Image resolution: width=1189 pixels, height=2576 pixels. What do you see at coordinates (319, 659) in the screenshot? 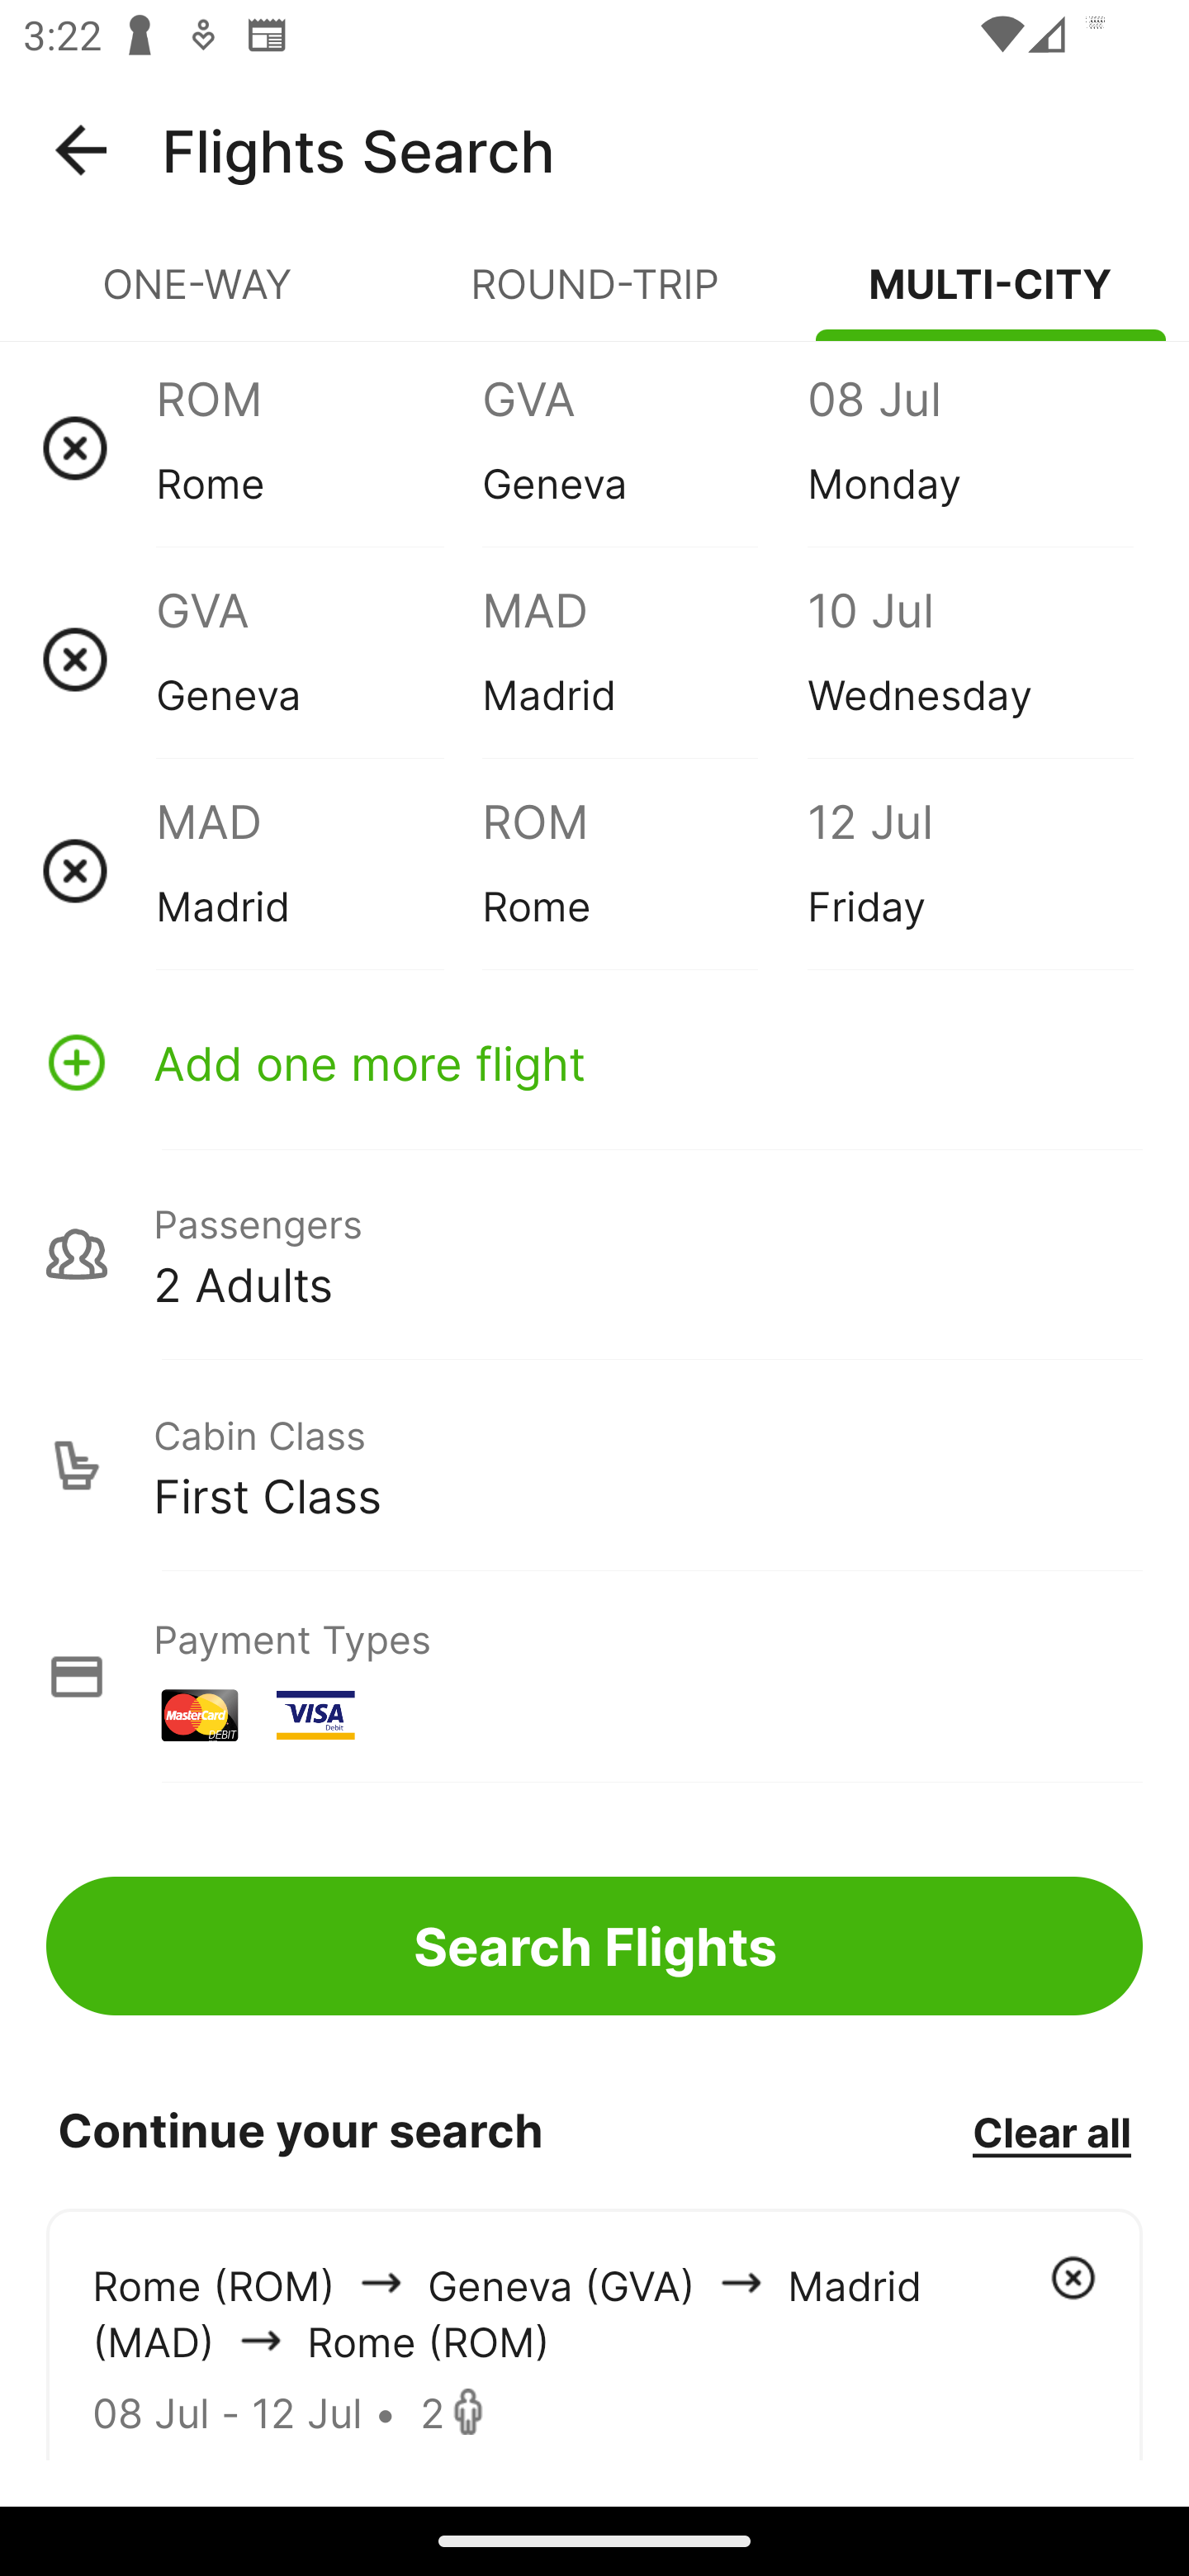
I see `GVA Geneva` at bounding box center [319, 659].